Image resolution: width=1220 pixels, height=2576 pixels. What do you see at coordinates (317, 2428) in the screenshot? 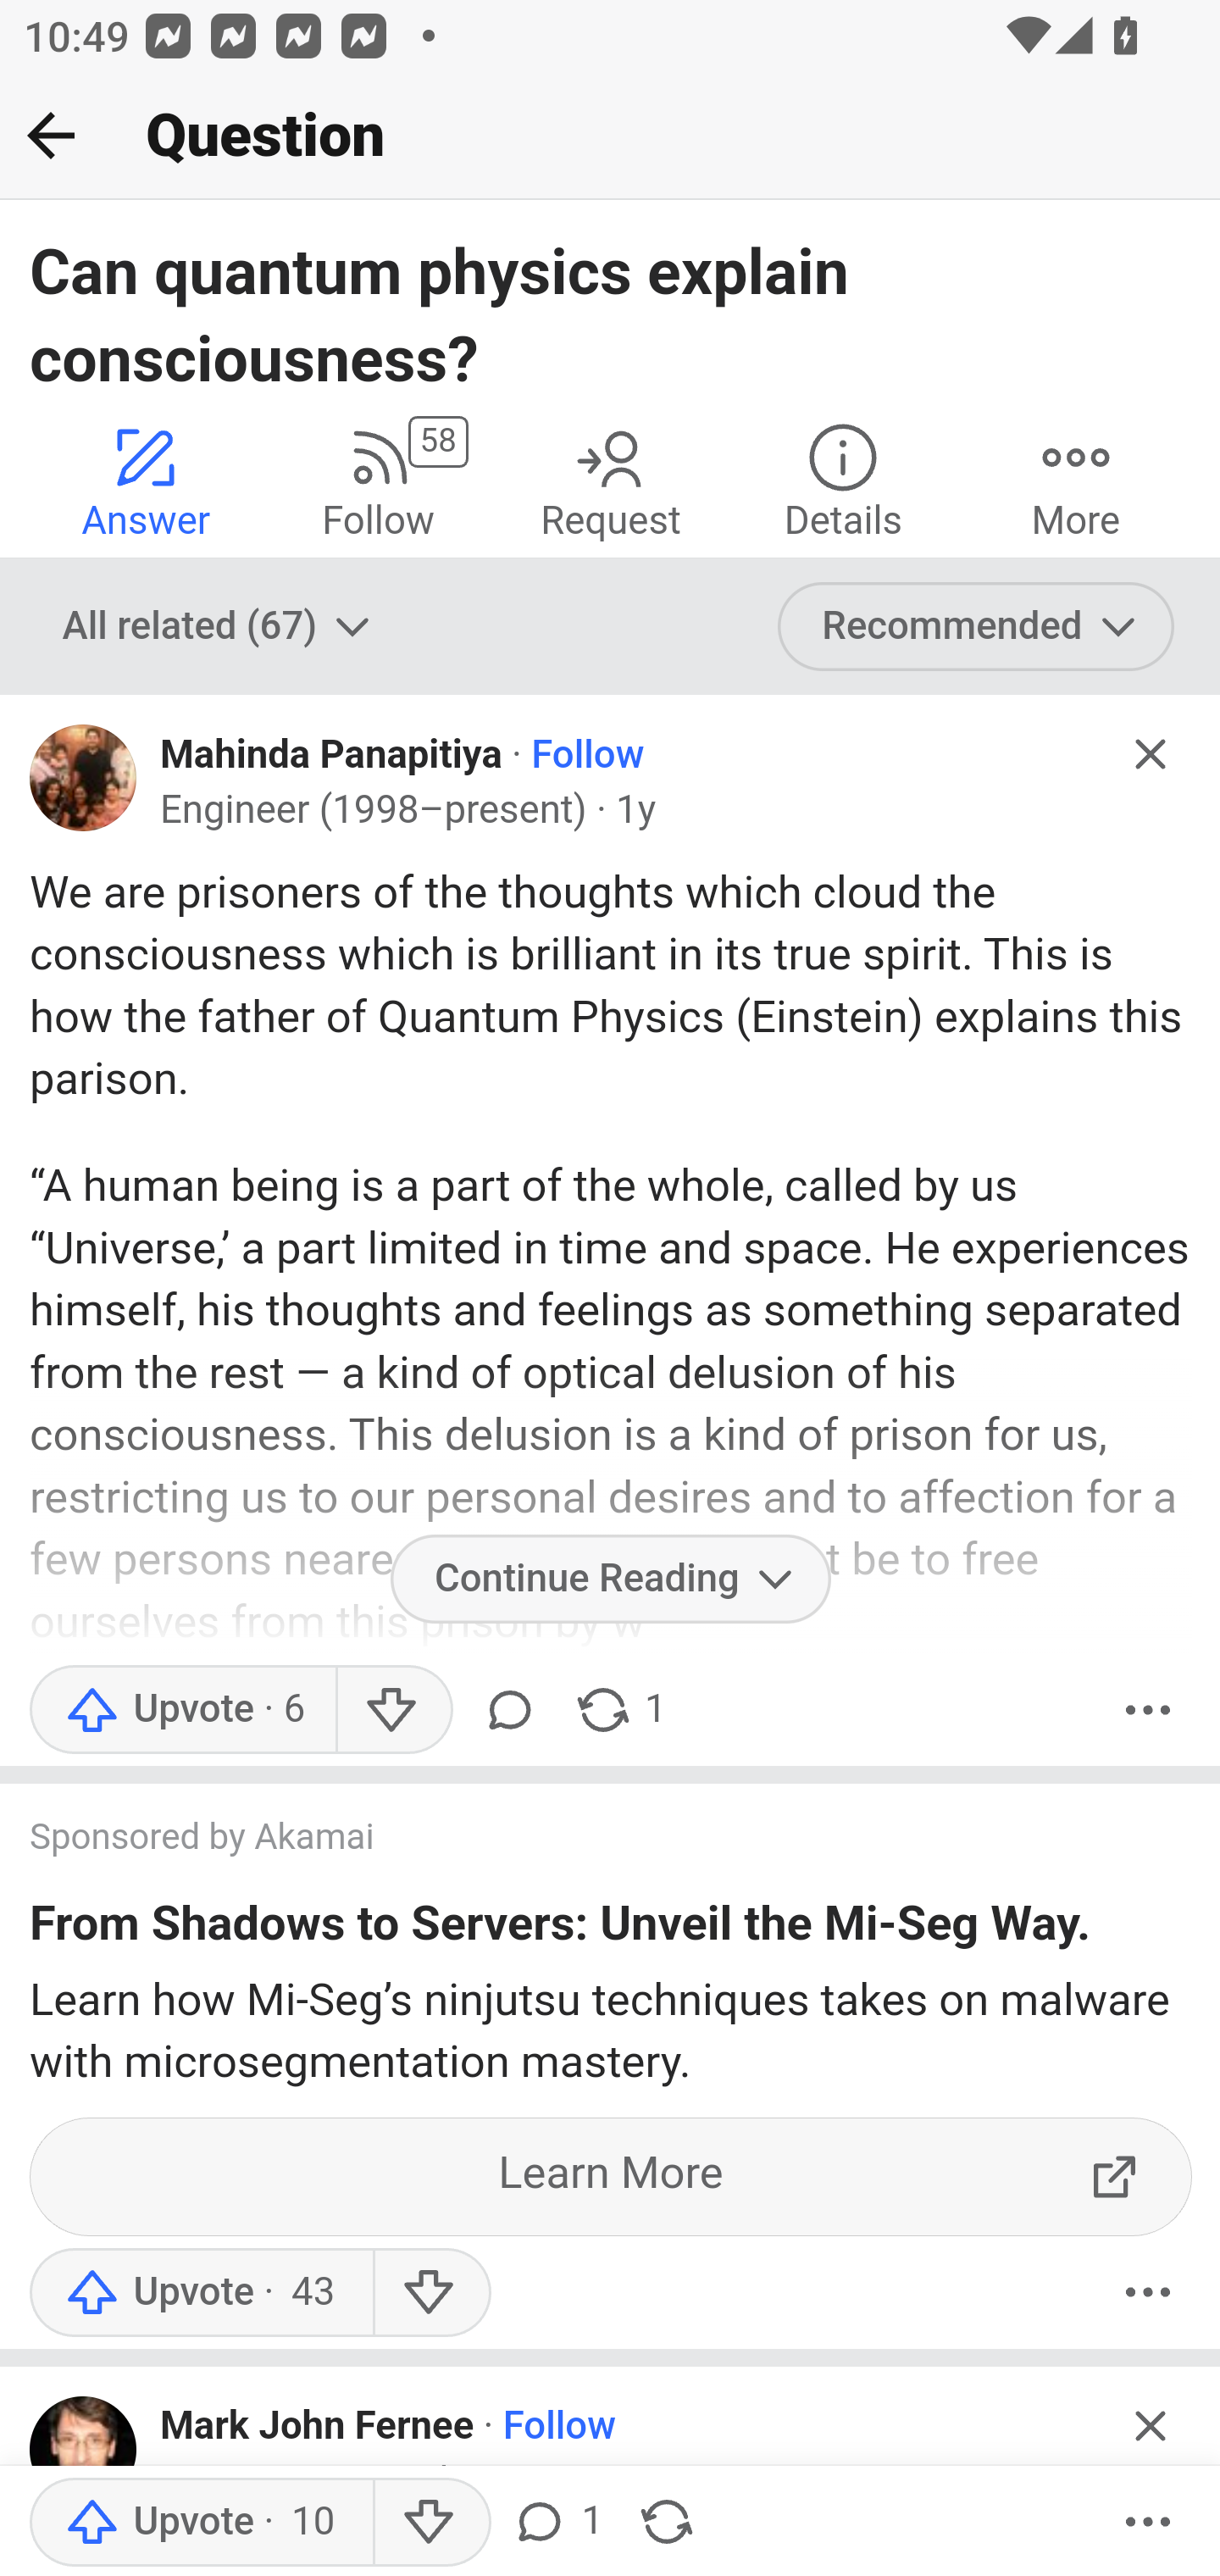
I see `Mark John Fernee` at bounding box center [317, 2428].